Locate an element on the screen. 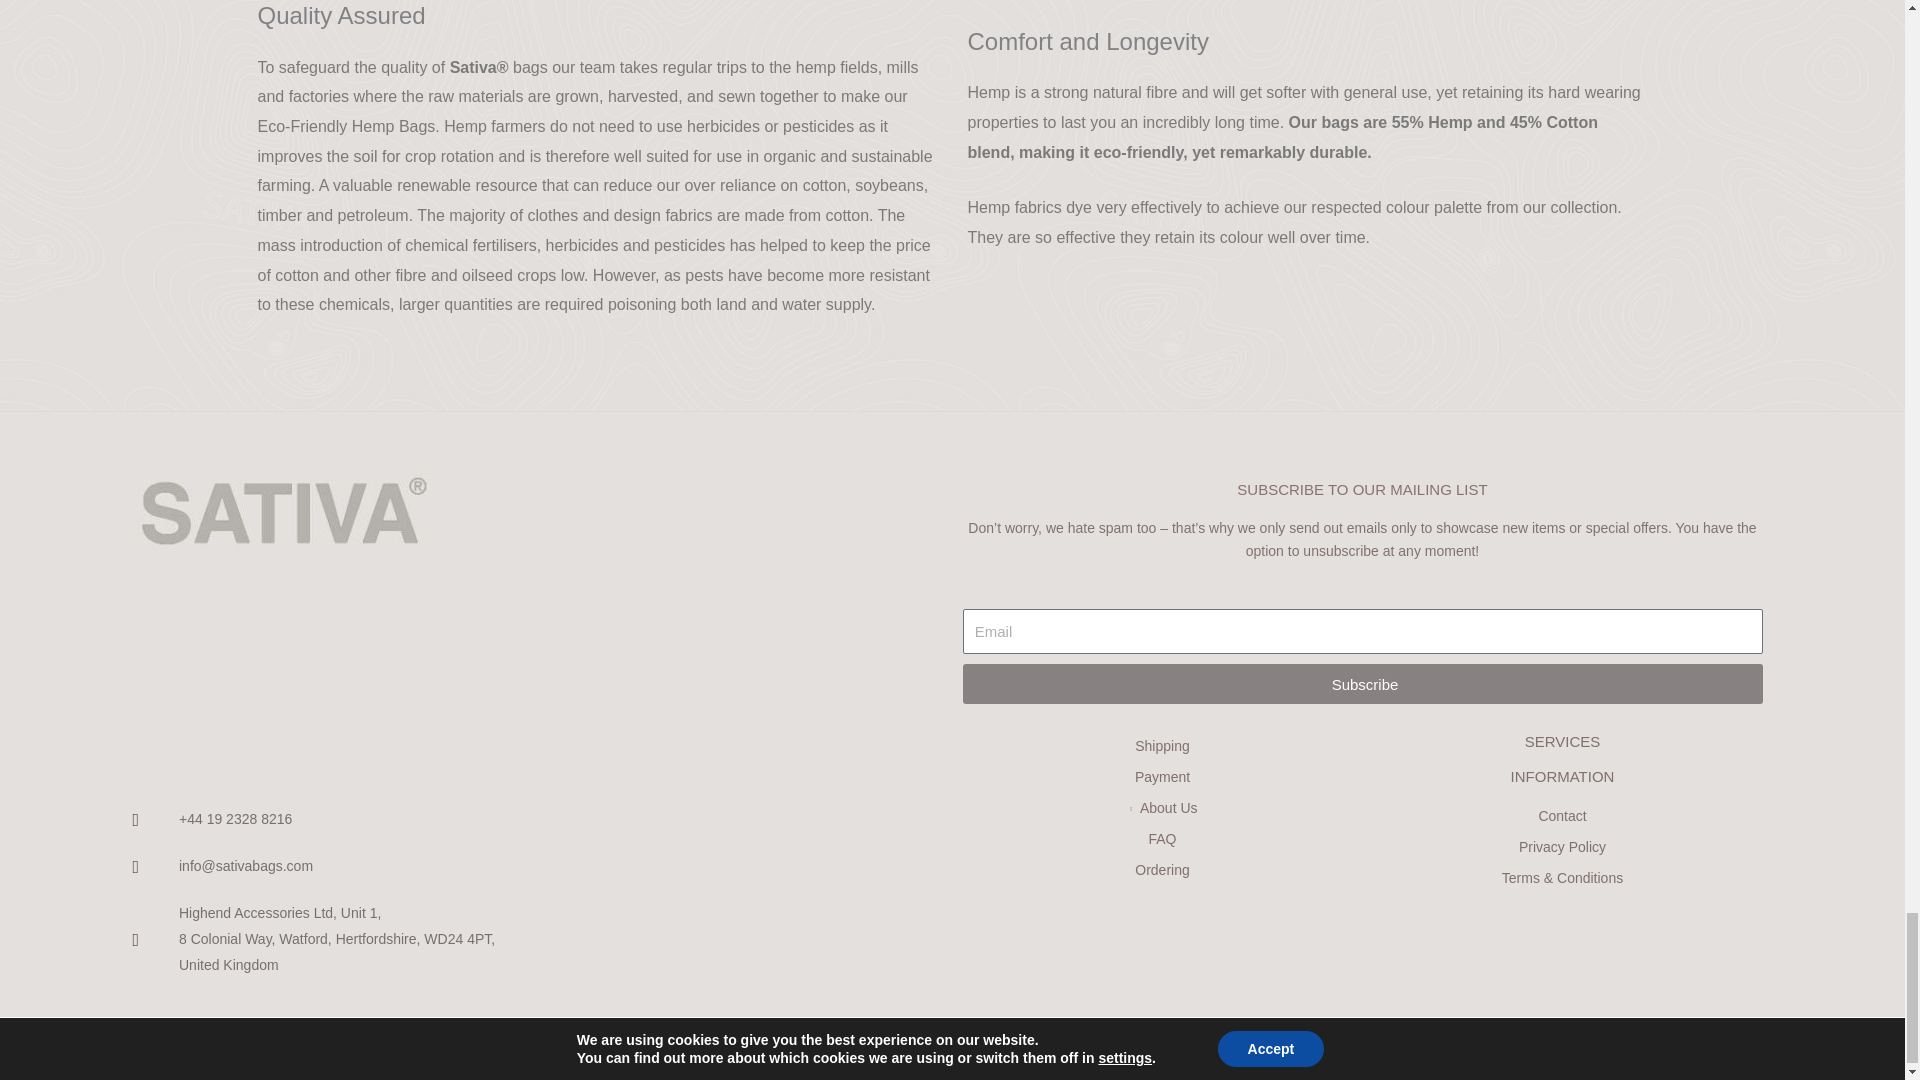  Sativa Bags is located at coordinates (517, 659).